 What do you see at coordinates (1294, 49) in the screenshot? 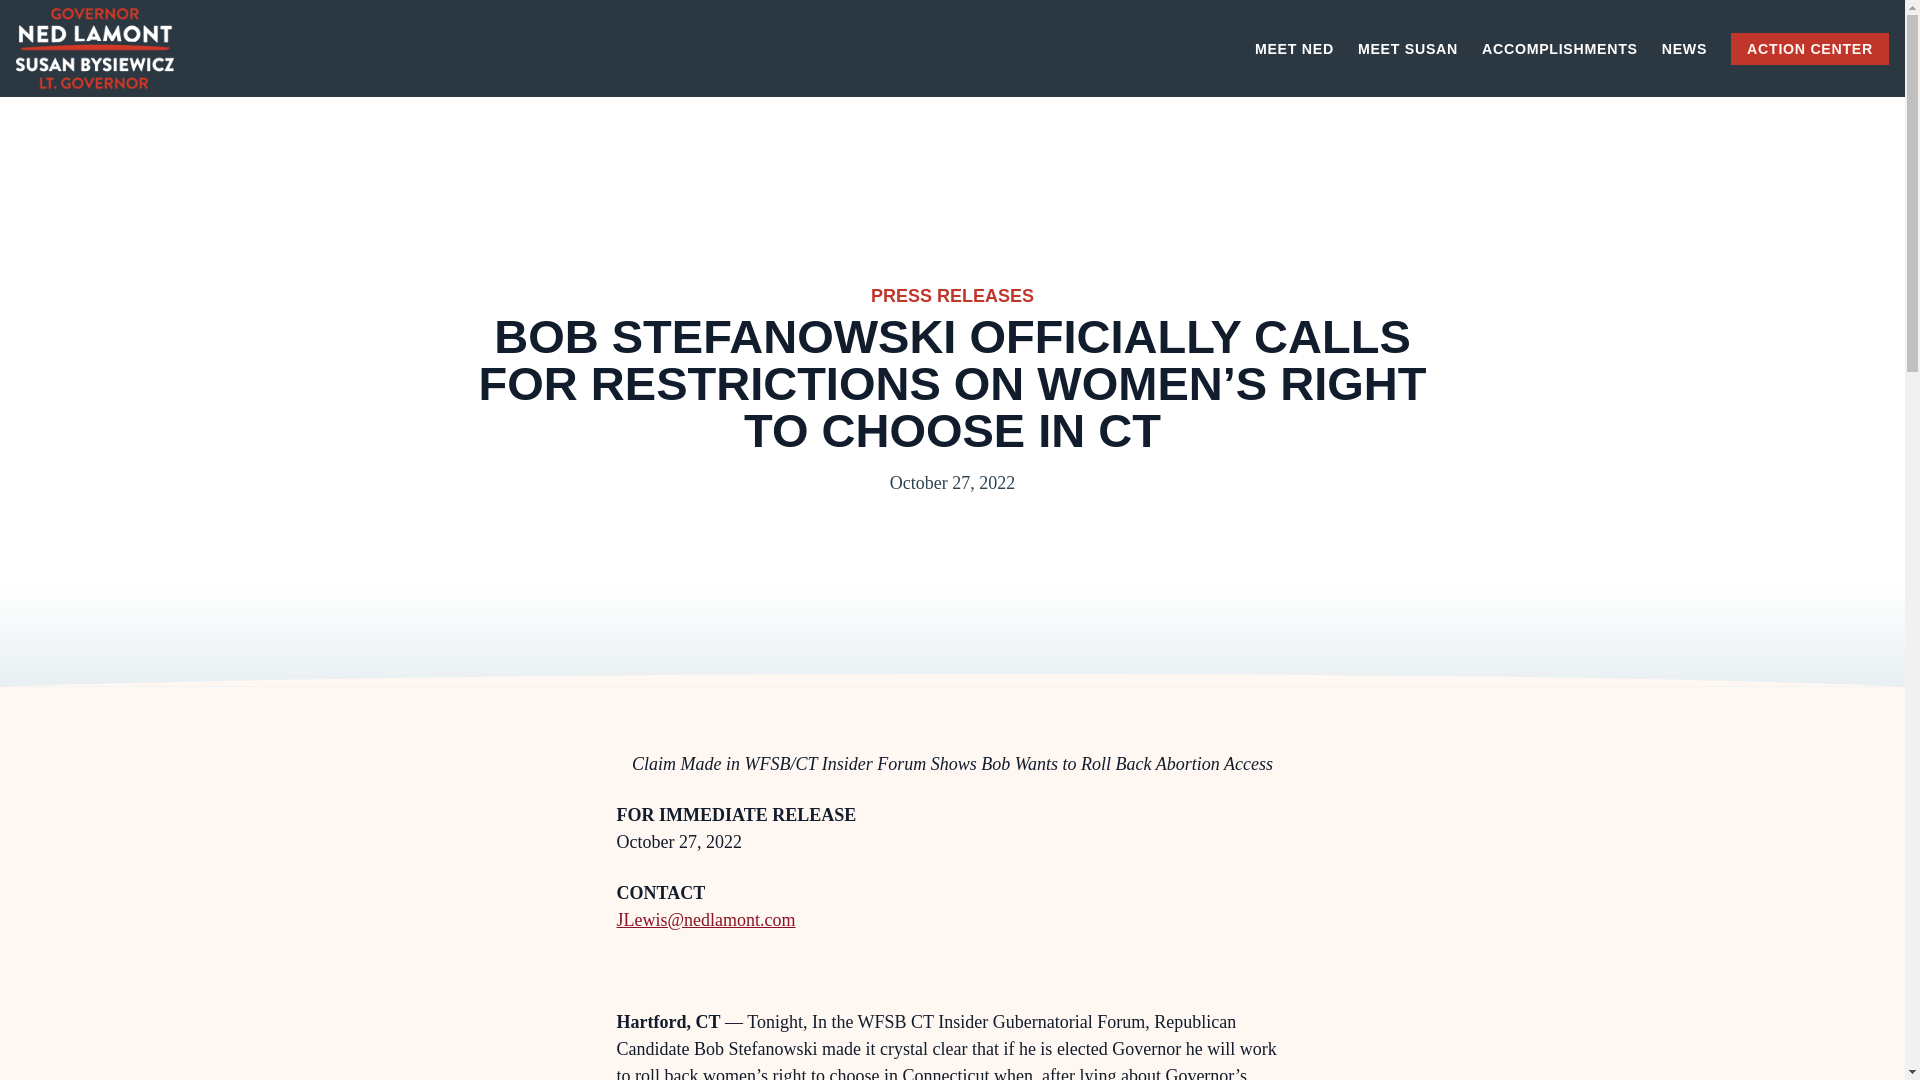
I see `MEET NED` at bounding box center [1294, 49].